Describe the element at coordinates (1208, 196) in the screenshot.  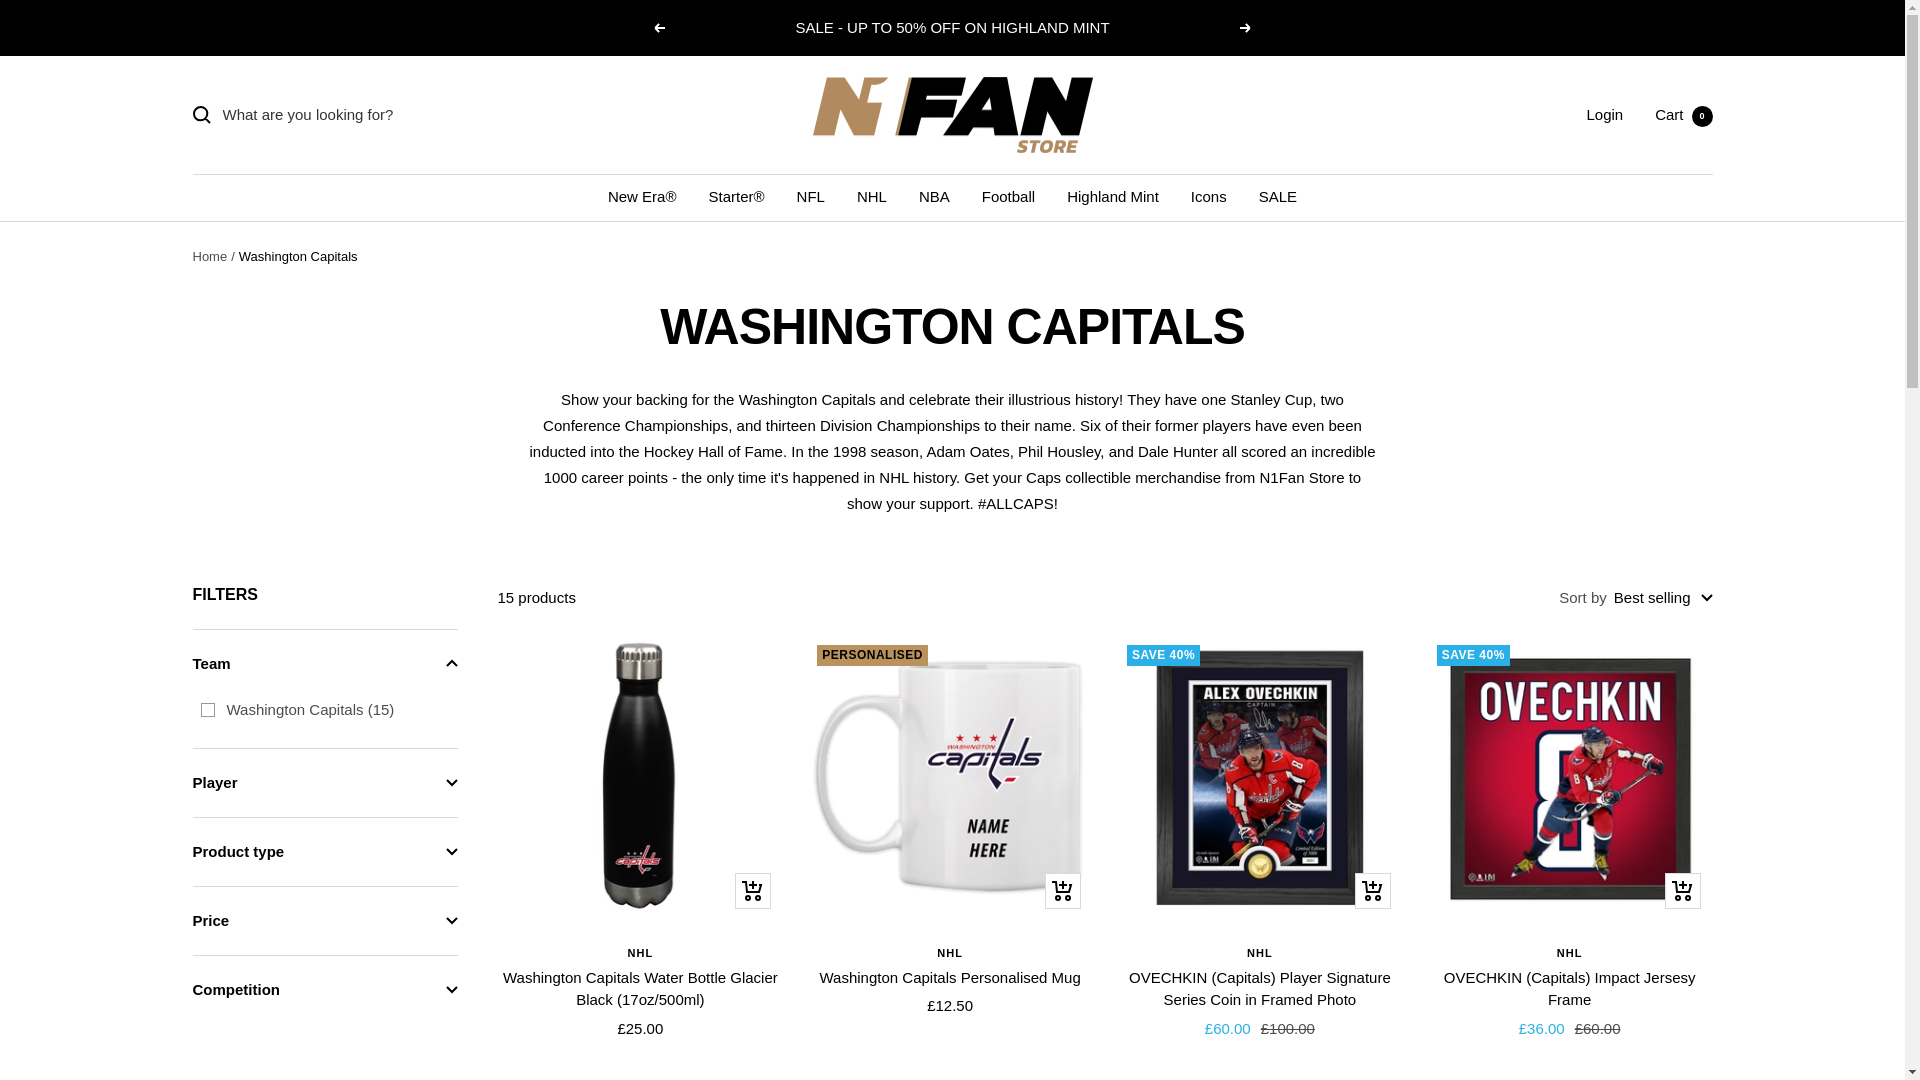
I see `NFL` at that location.